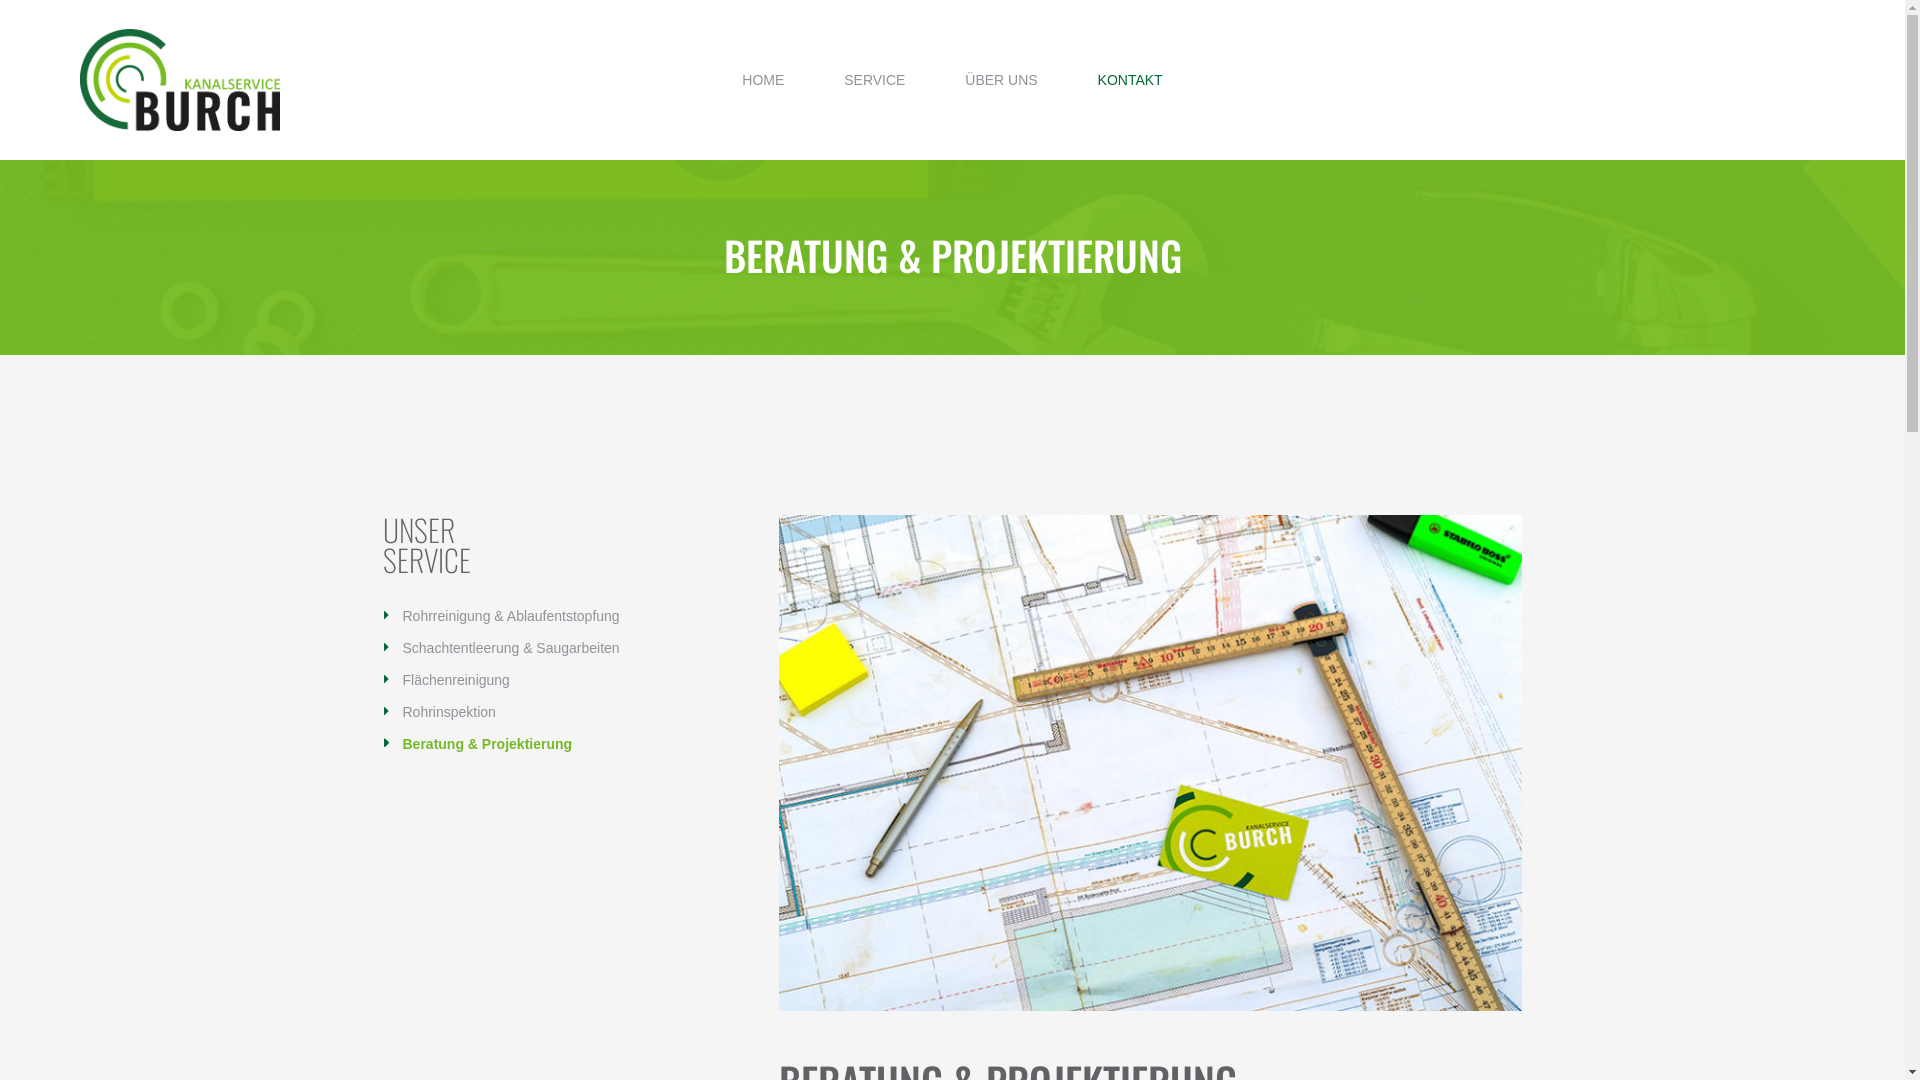 The width and height of the screenshot is (1920, 1080). What do you see at coordinates (438, 712) in the screenshot?
I see `Rohrinspektion` at bounding box center [438, 712].